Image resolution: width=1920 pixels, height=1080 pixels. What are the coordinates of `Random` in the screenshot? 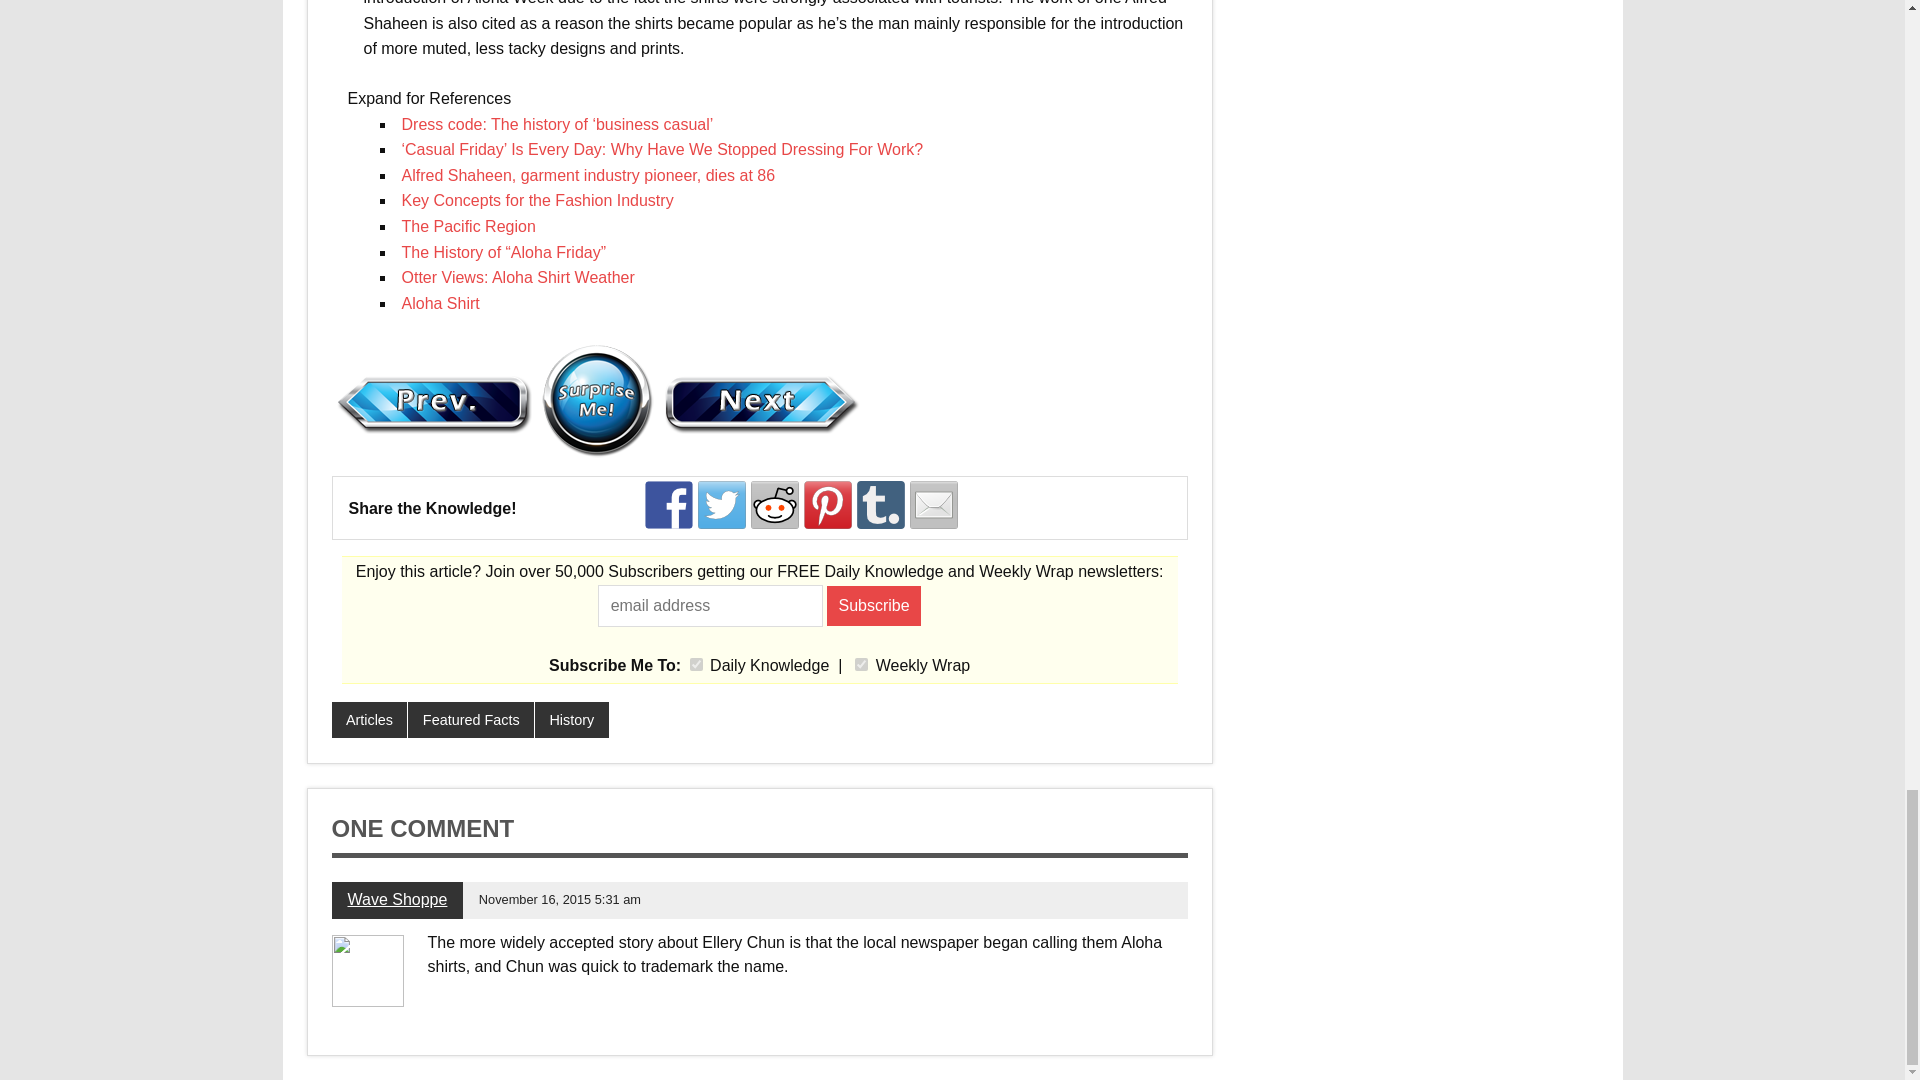 It's located at (596, 400).